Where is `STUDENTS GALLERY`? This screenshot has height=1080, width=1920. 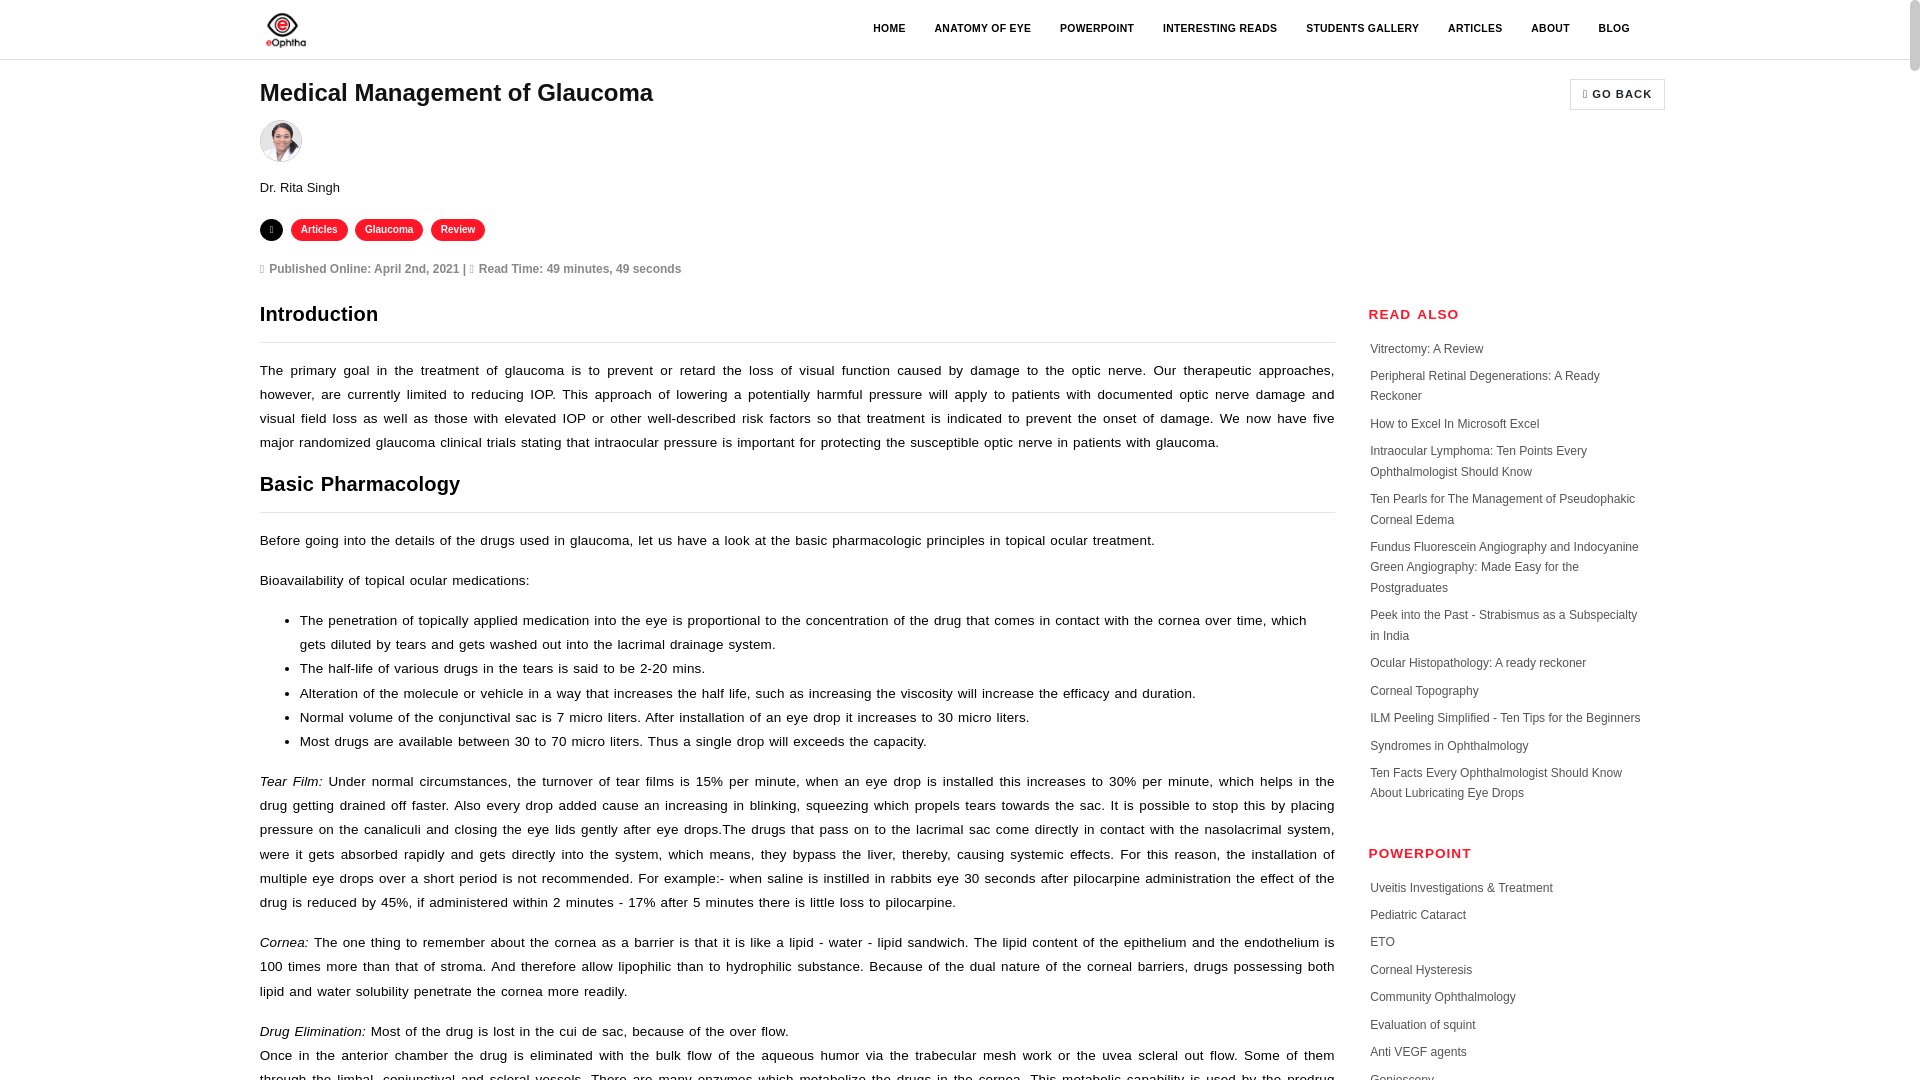
STUDENTS GALLERY is located at coordinates (1362, 29).